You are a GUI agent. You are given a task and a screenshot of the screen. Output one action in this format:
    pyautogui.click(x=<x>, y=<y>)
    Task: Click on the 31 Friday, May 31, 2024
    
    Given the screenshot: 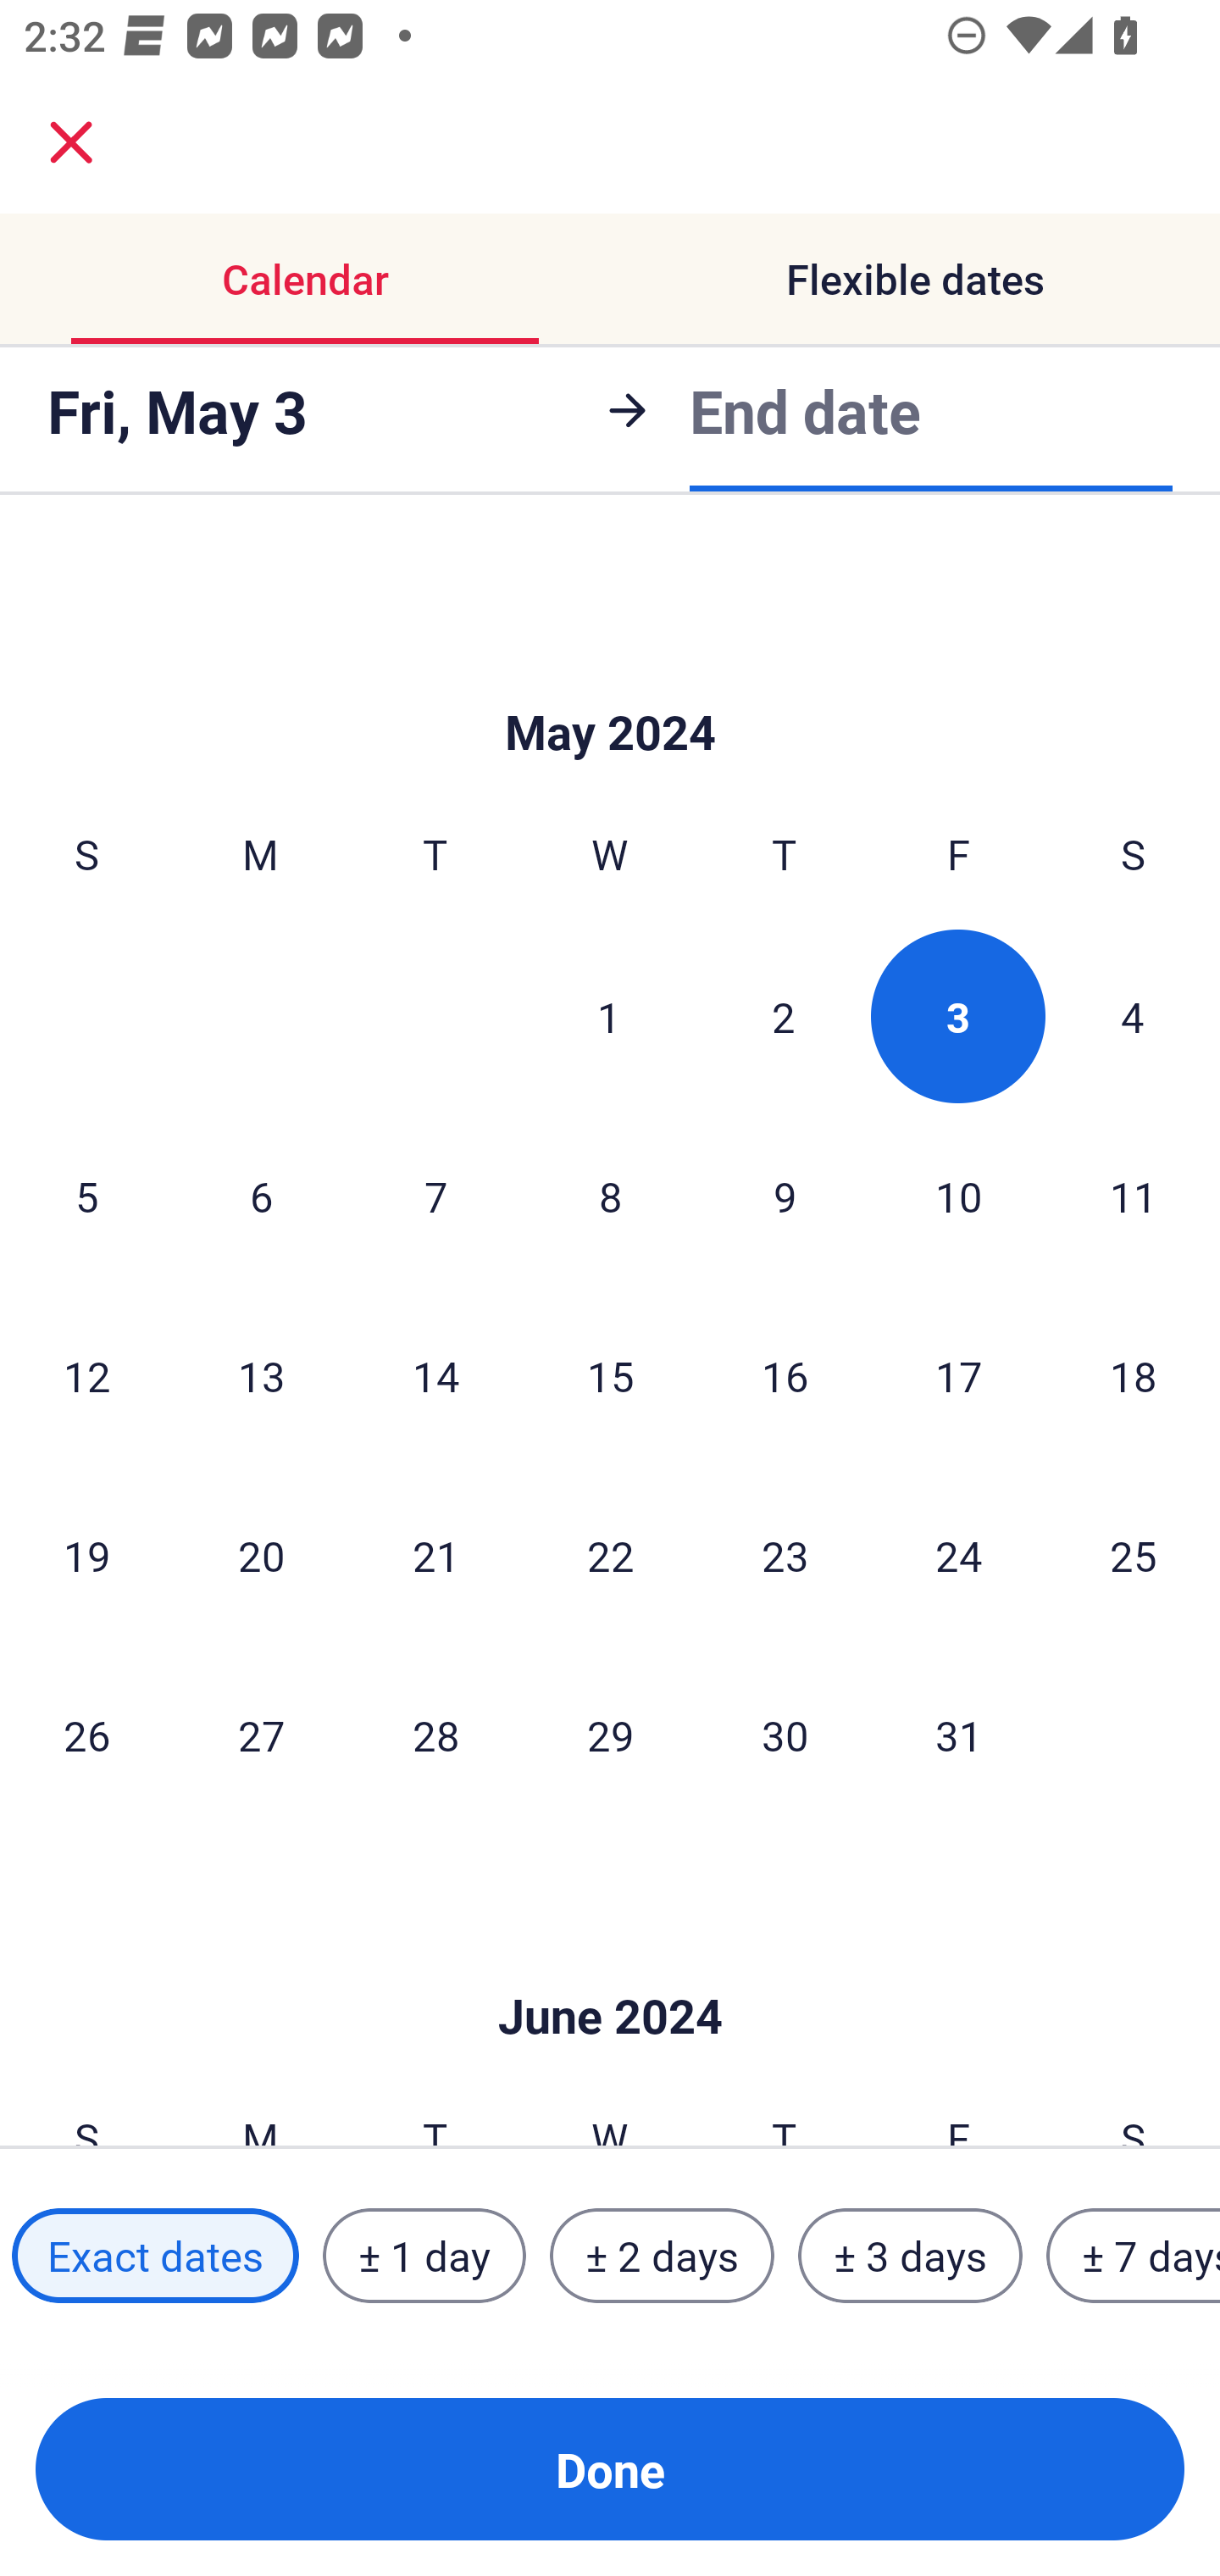 What is the action you would take?
    pyautogui.click(x=959, y=1735)
    